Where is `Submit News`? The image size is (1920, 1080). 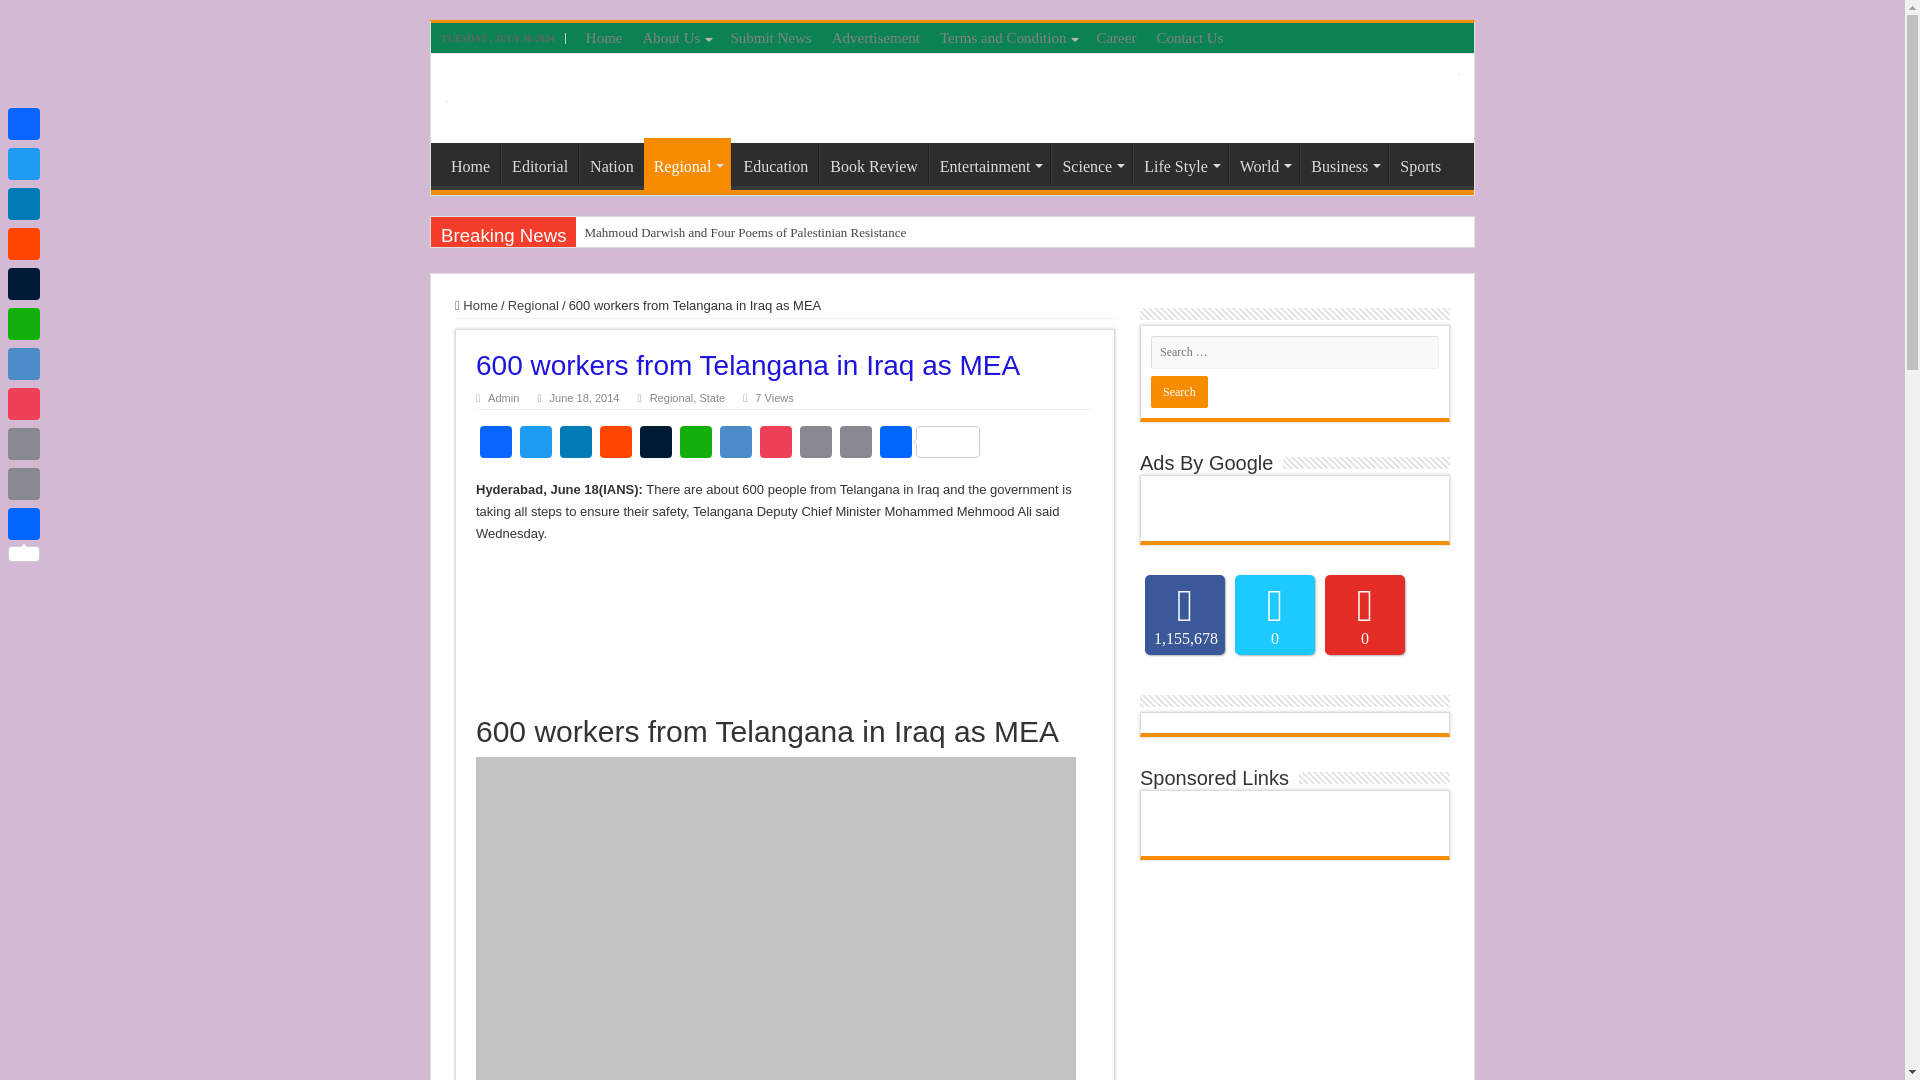
Submit News is located at coordinates (770, 37).